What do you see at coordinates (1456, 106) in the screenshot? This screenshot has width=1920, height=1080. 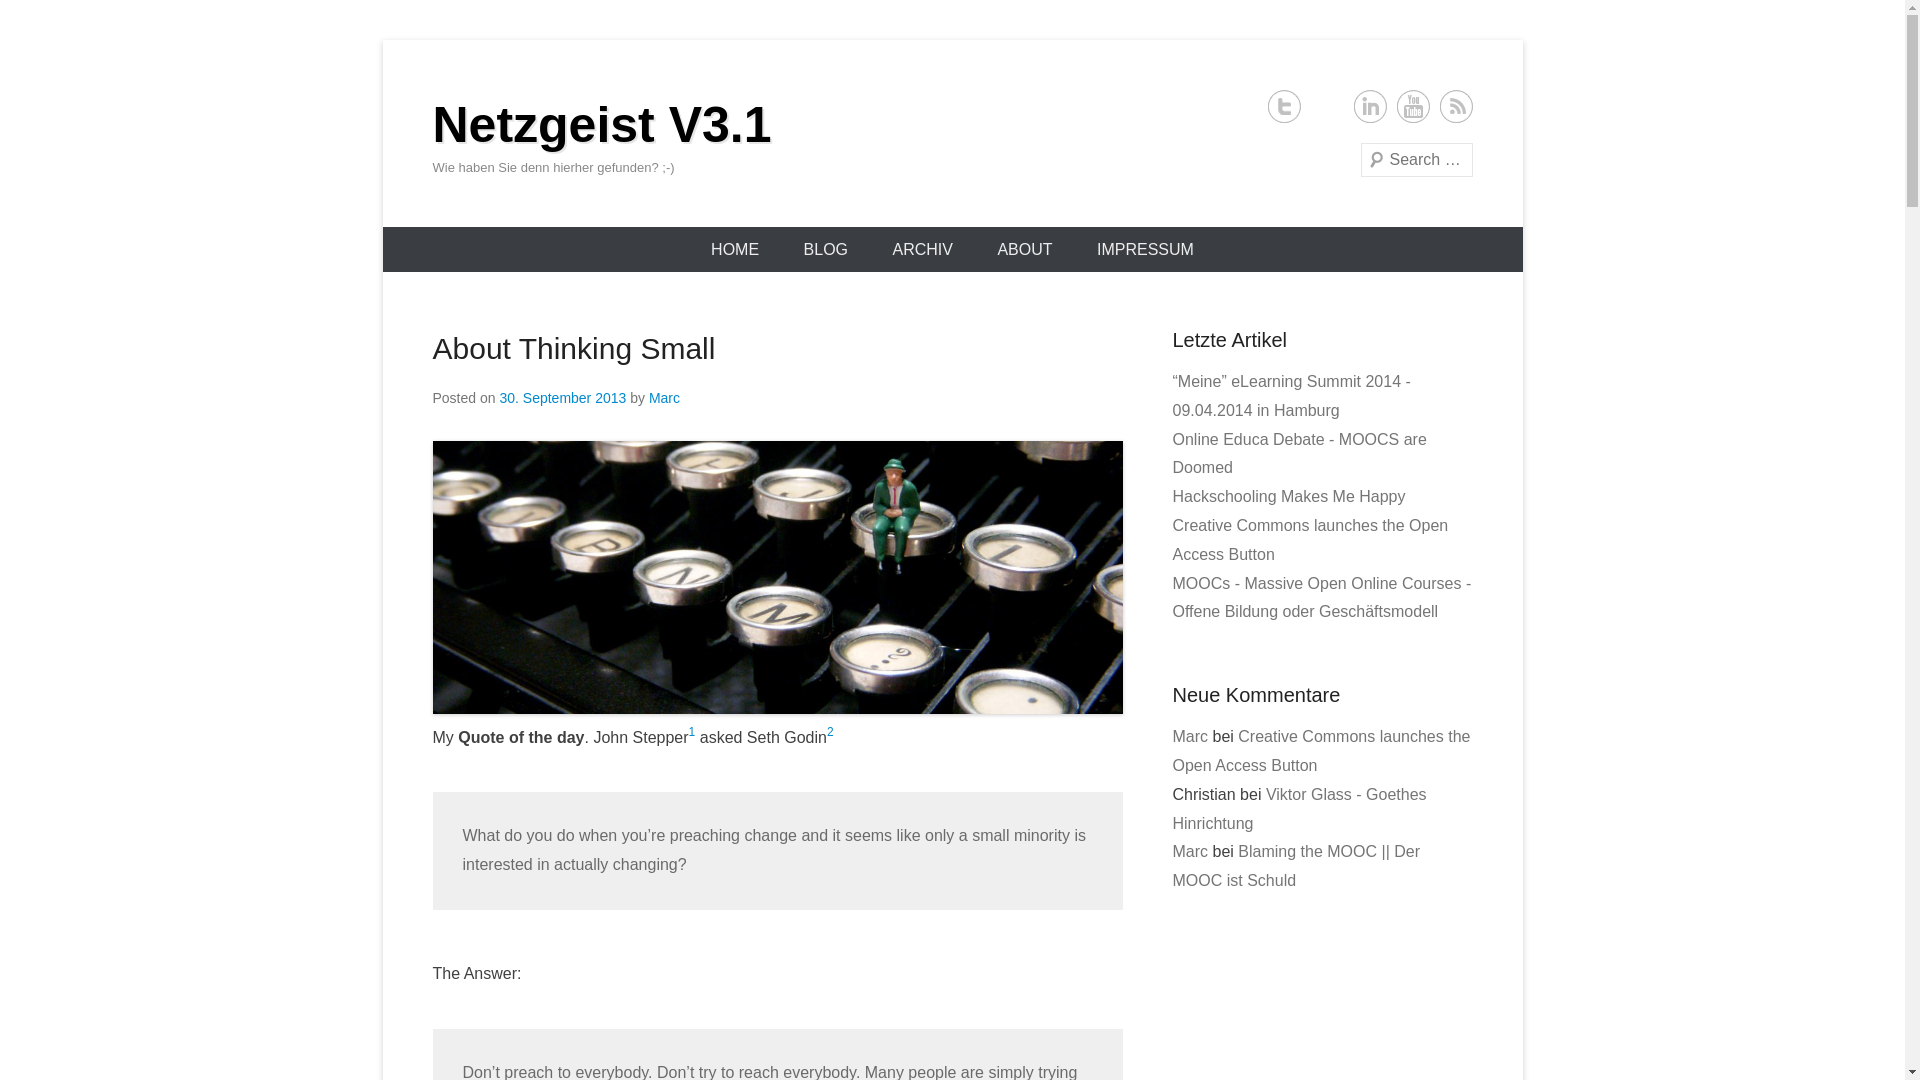 I see `Netzgeist V3.1 on RSS` at bounding box center [1456, 106].